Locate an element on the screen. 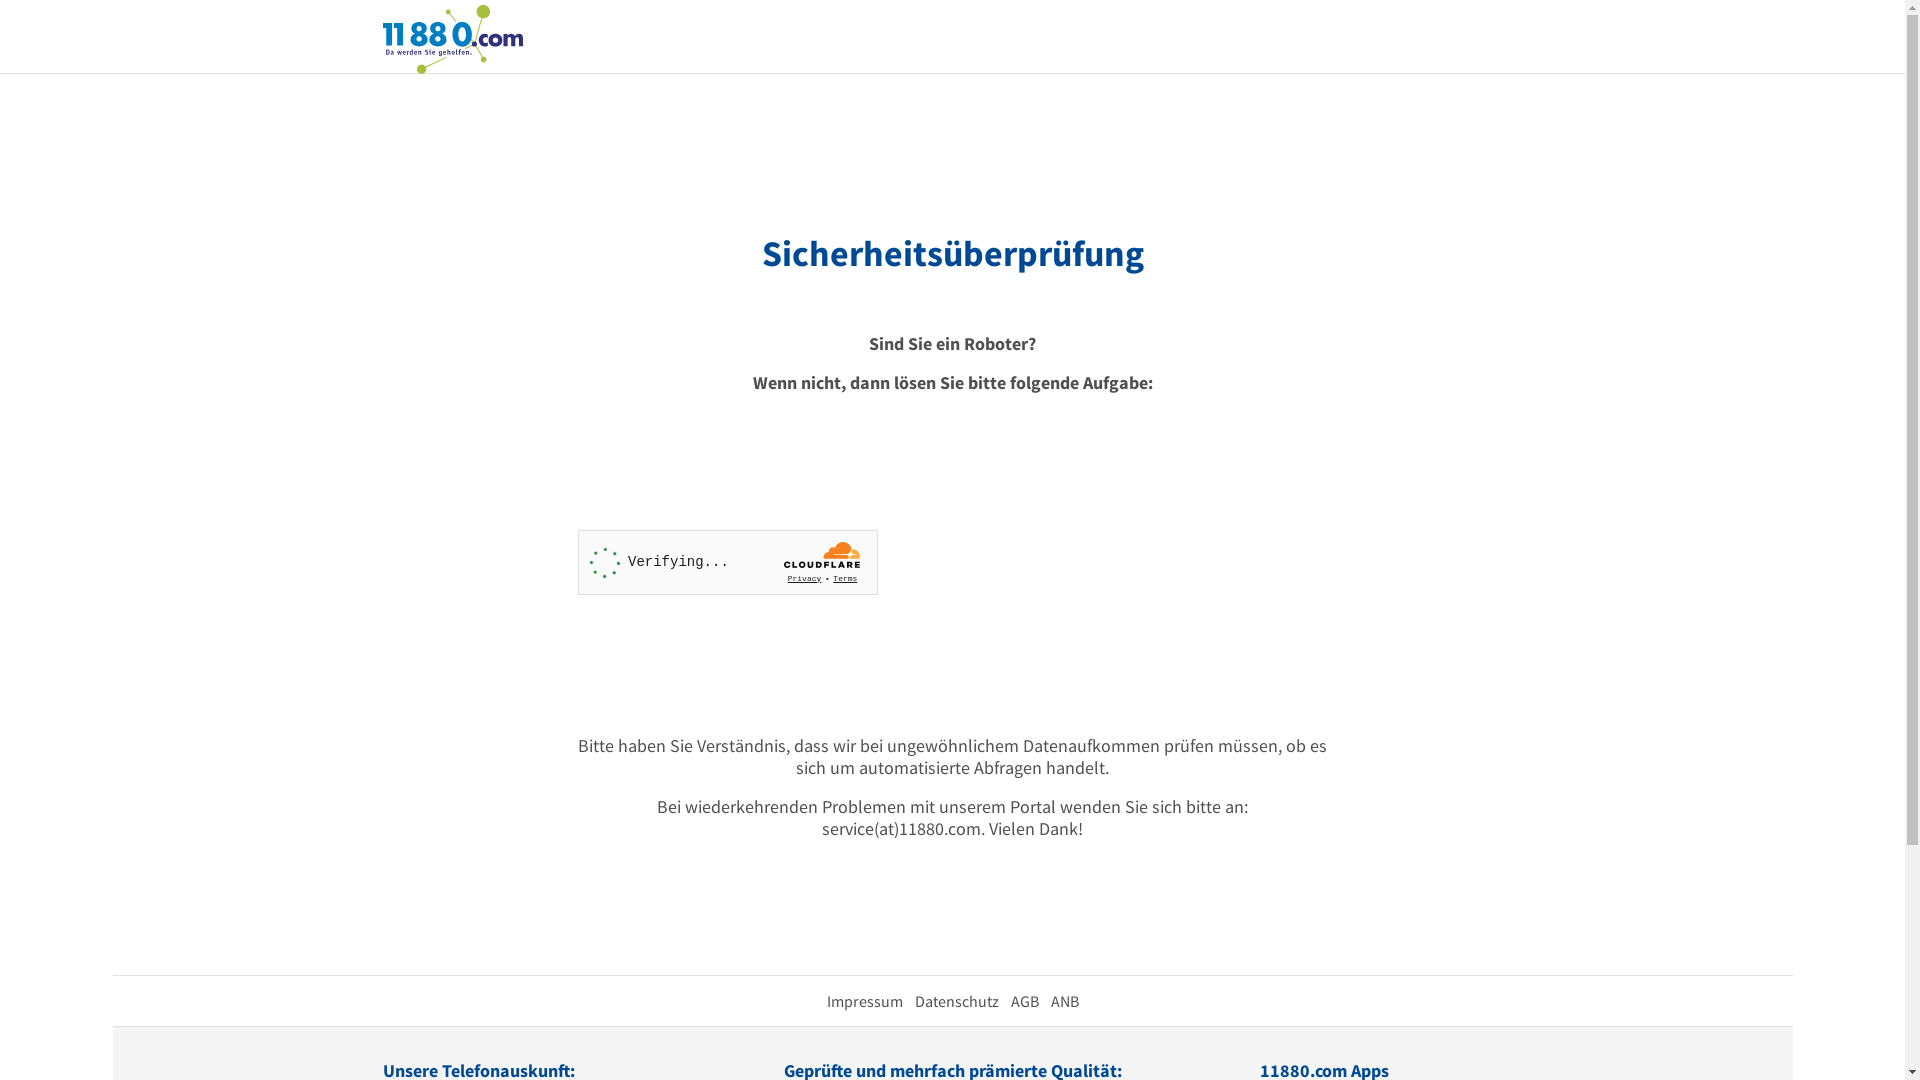 The height and width of the screenshot is (1080, 1920). Widget containing a Cloudflare security challenge is located at coordinates (728, 562).